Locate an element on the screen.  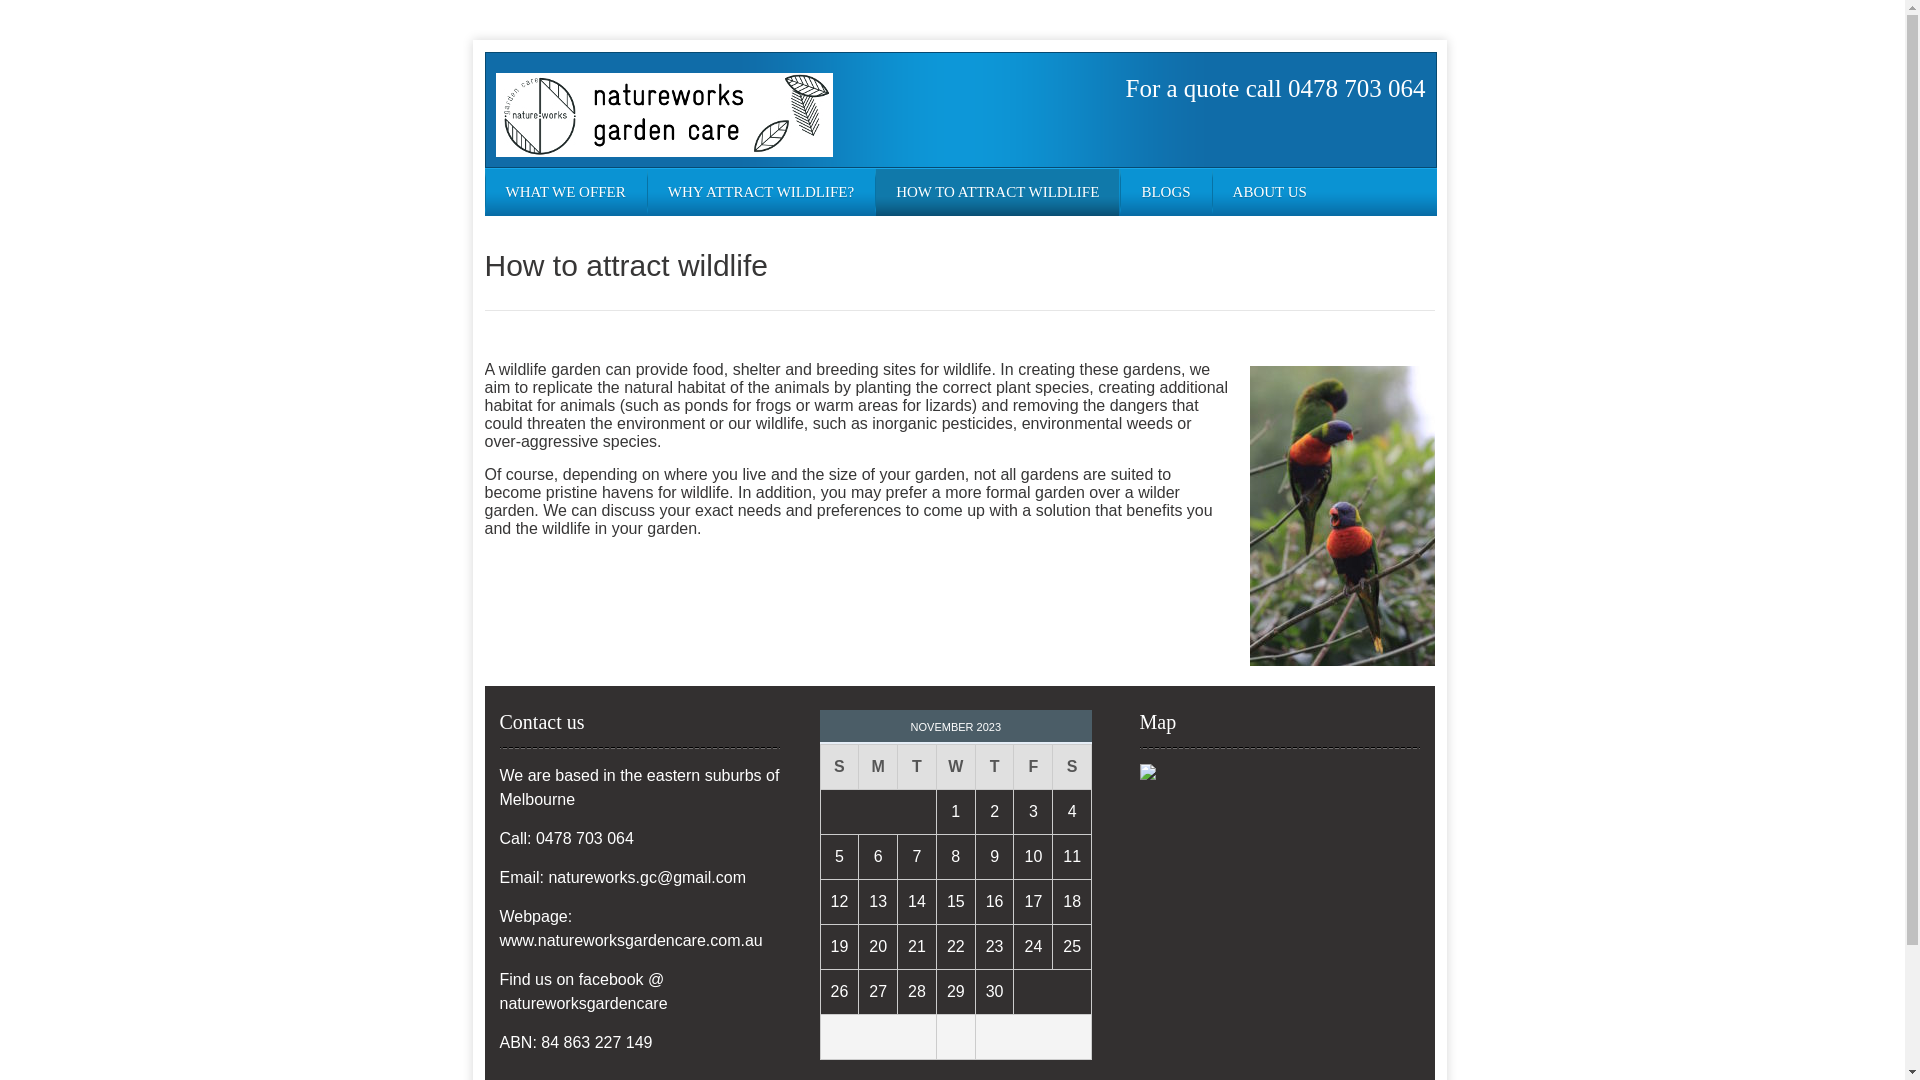
WHY ATTRACT WILDLIFE? is located at coordinates (761, 192).